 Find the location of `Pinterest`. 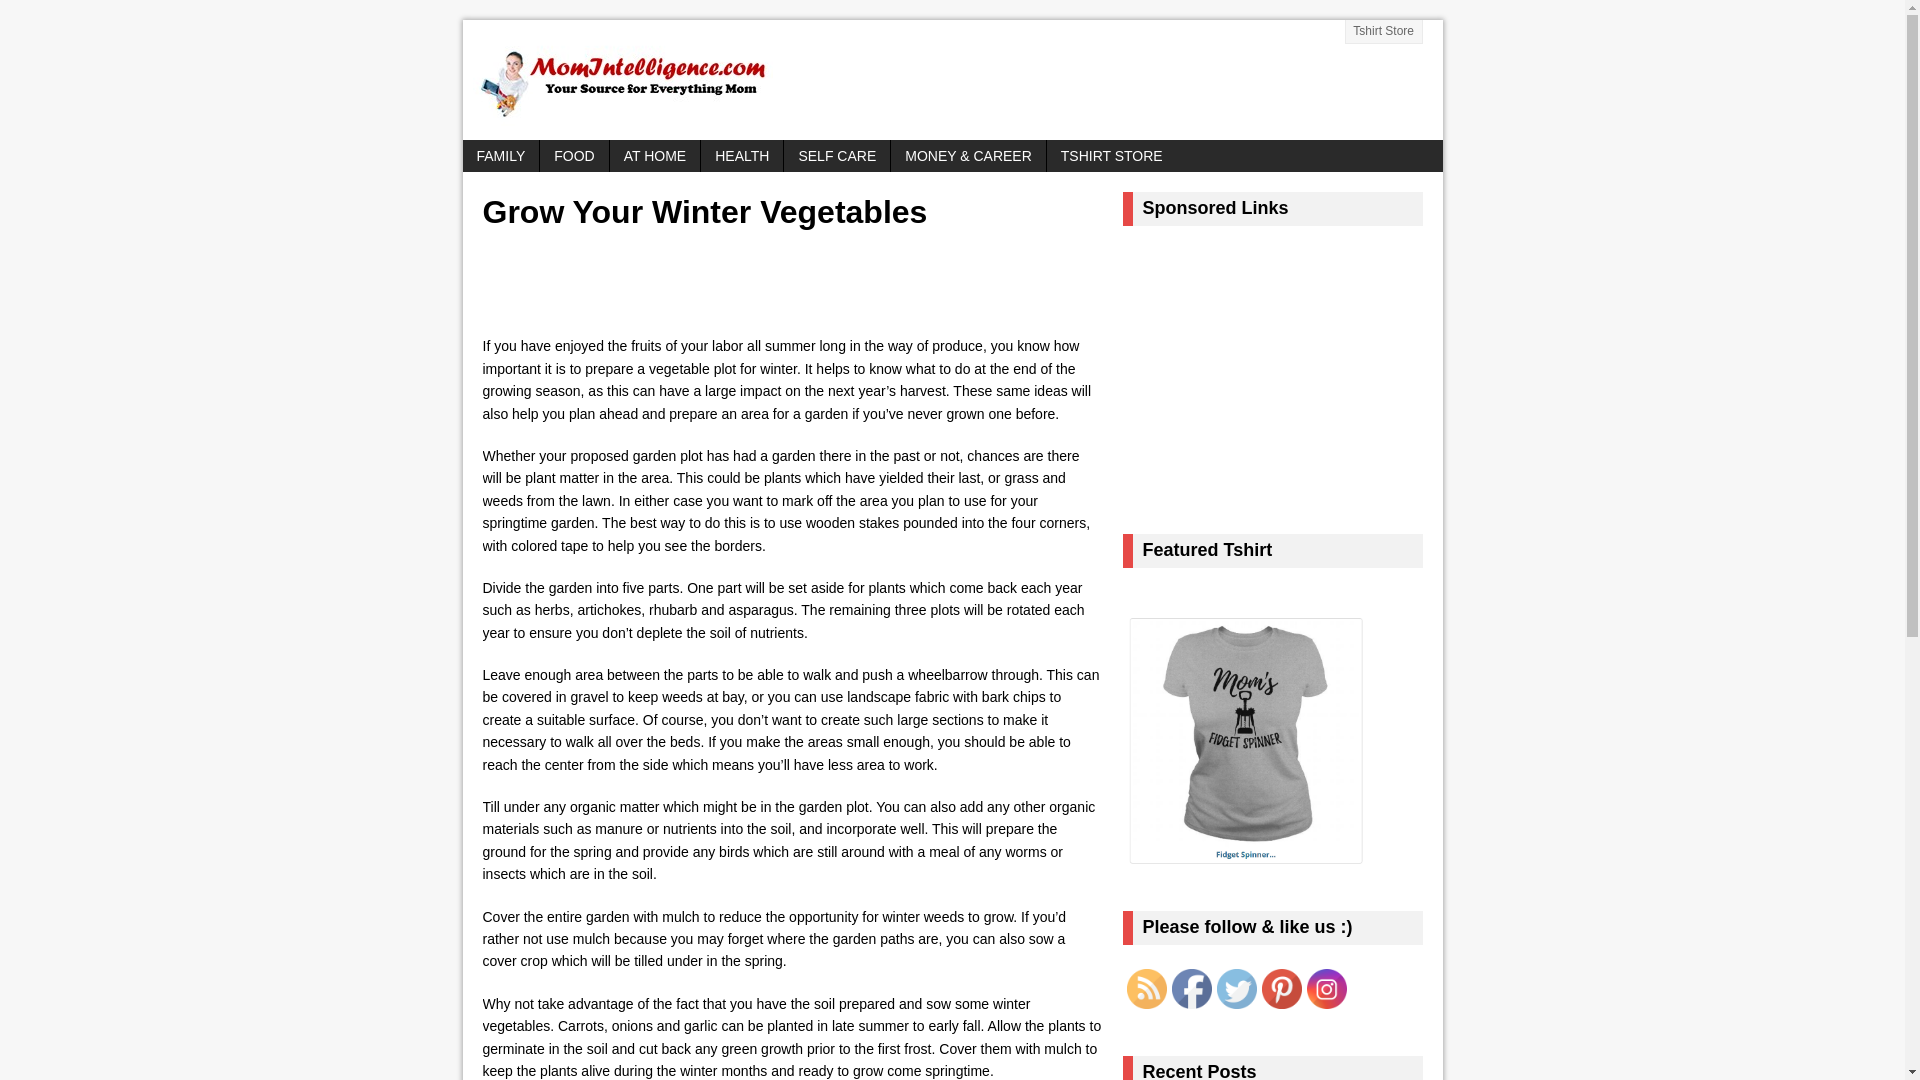

Pinterest is located at coordinates (1281, 988).